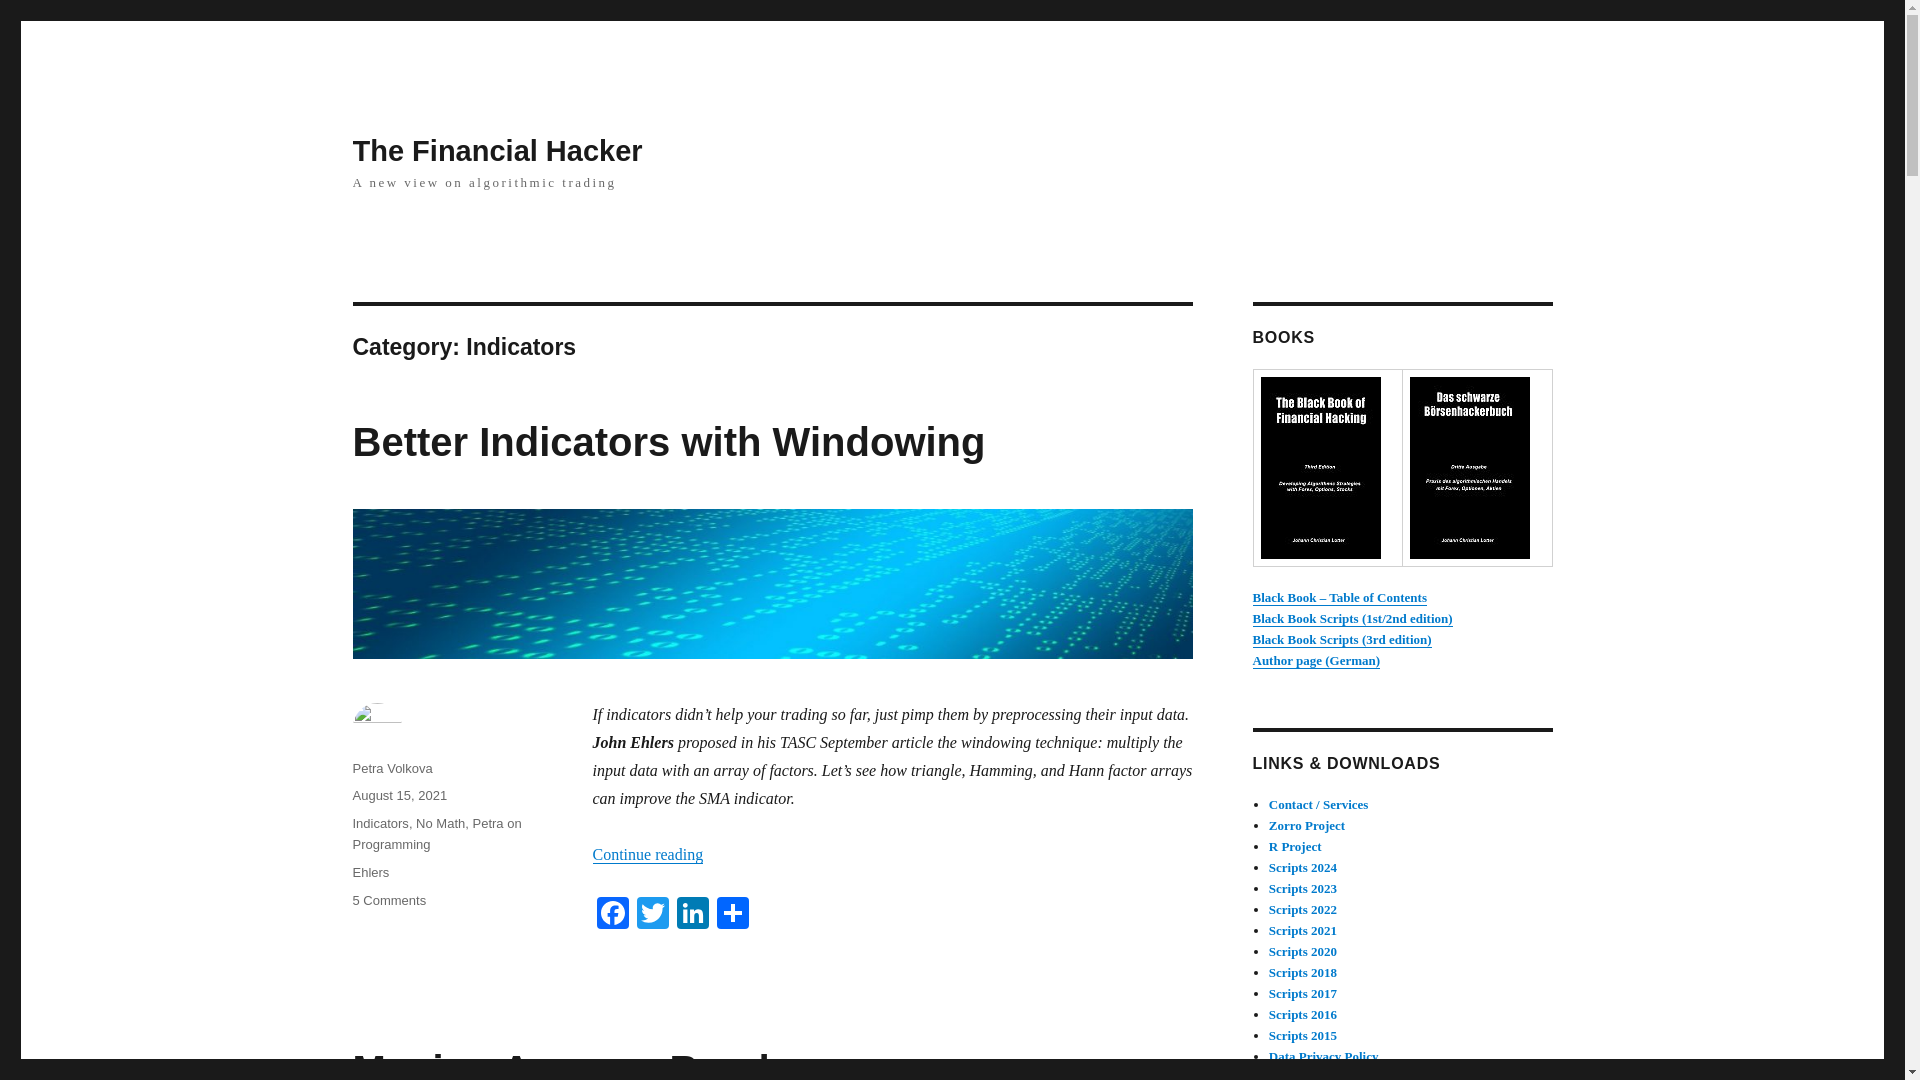 This screenshot has height=1080, width=1920. Describe the element at coordinates (652, 916) in the screenshot. I see `Twitter` at that location.